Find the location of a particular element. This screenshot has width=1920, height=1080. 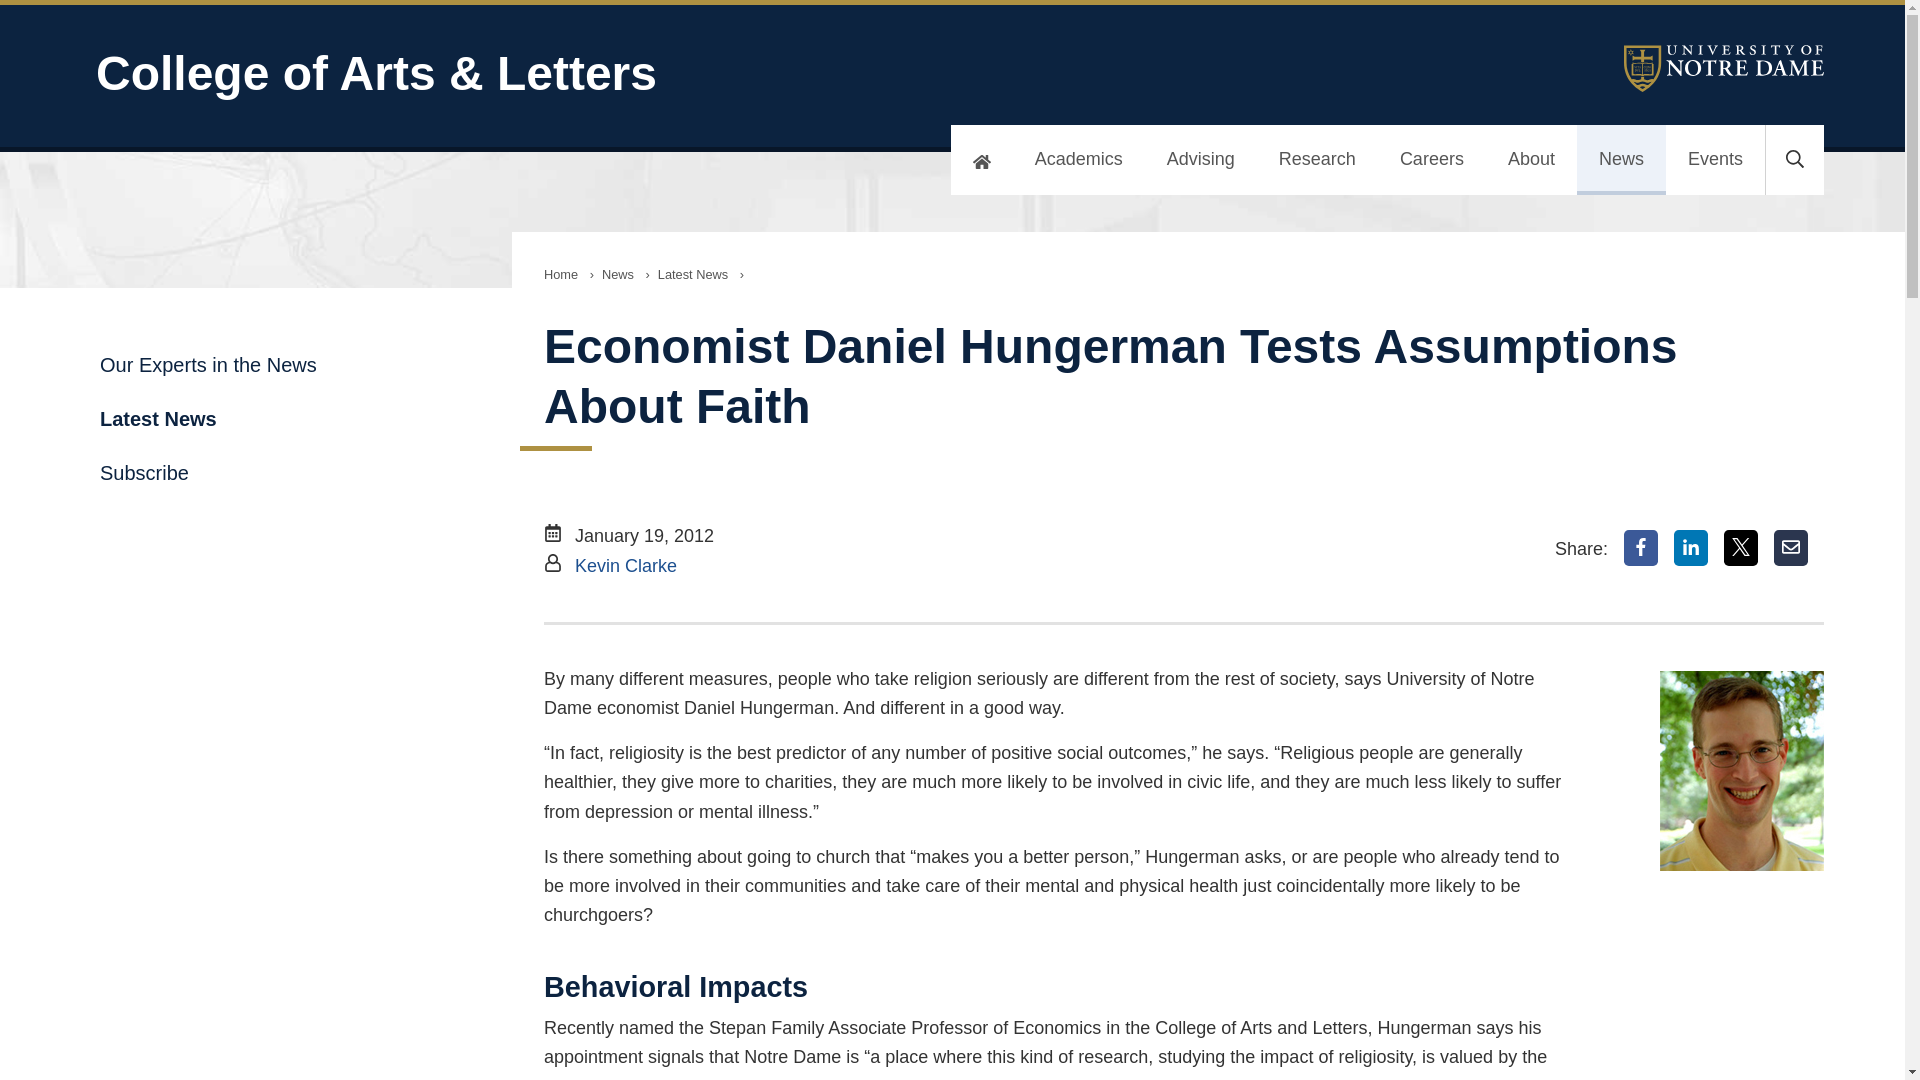

University of Notre Dame is located at coordinates (1724, 68).